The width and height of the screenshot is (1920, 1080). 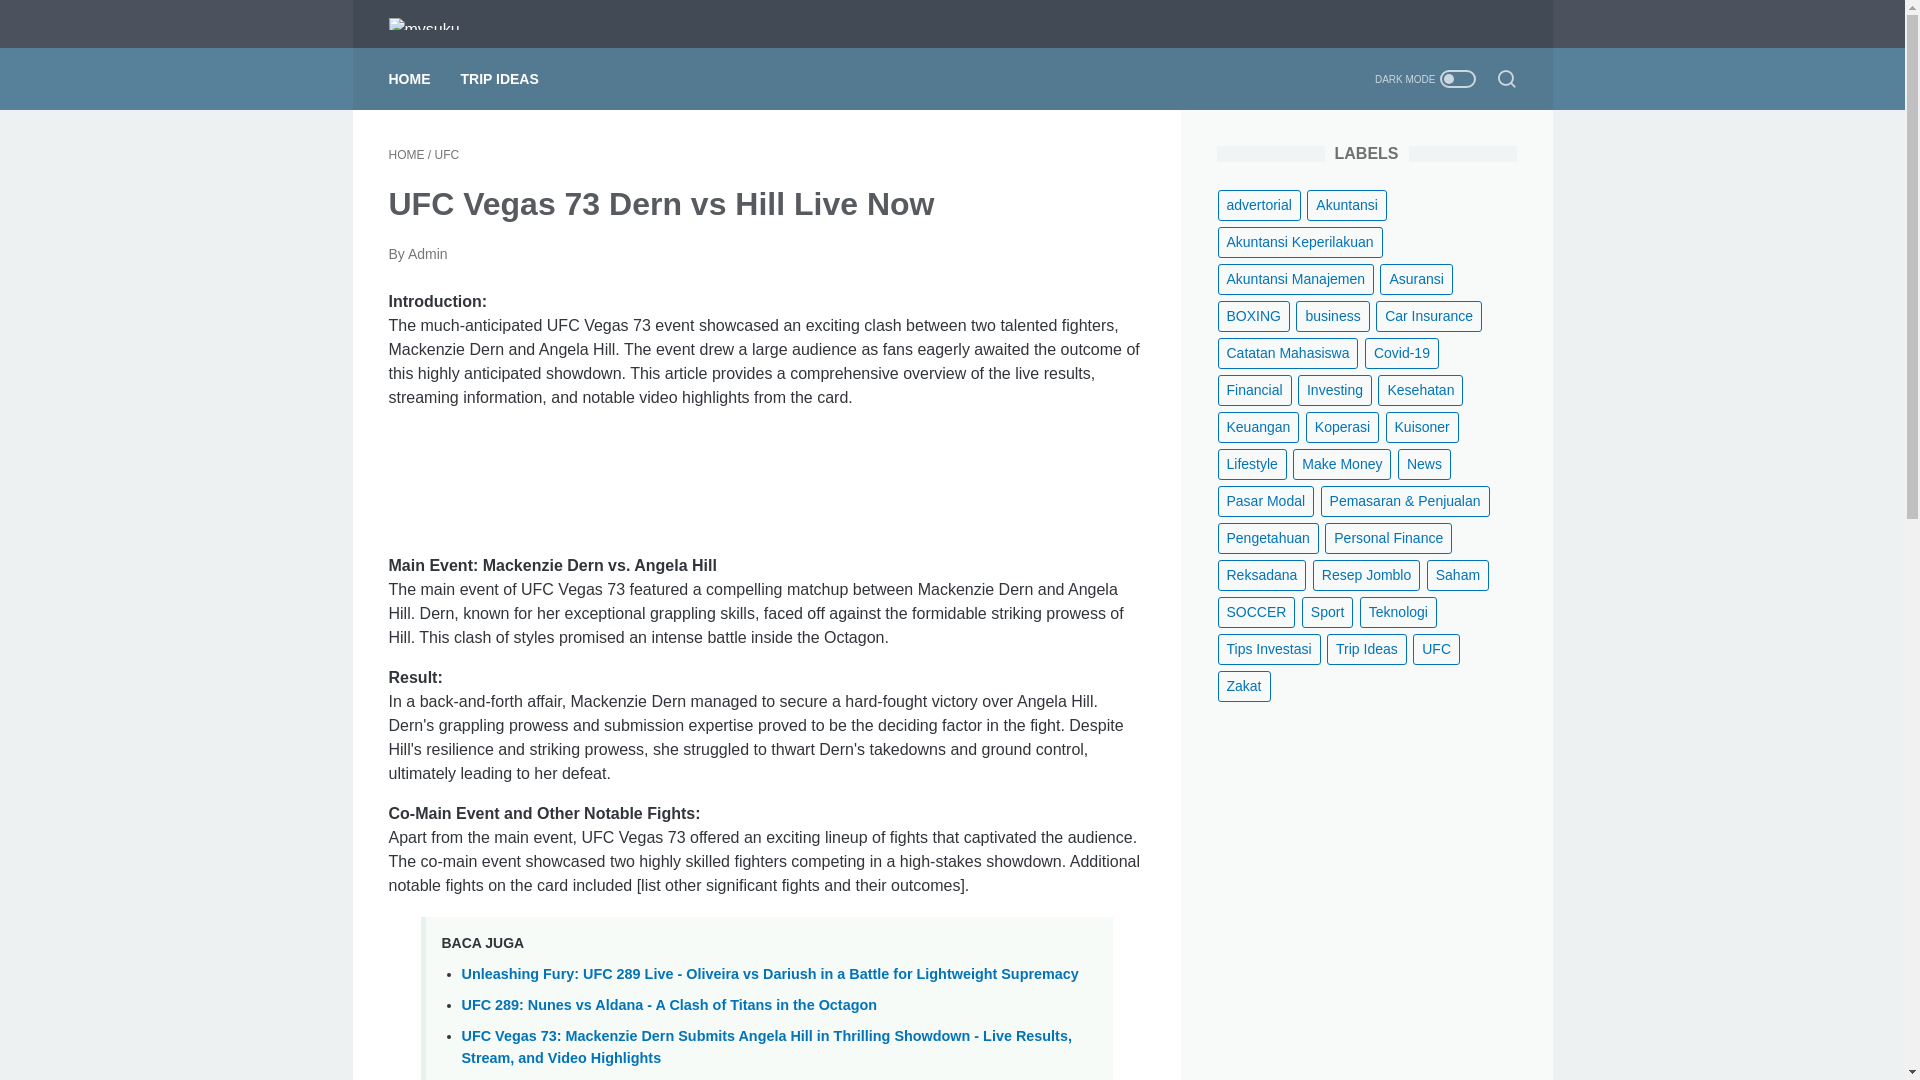 What do you see at coordinates (1346, 206) in the screenshot?
I see `Akuntansi` at bounding box center [1346, 206].